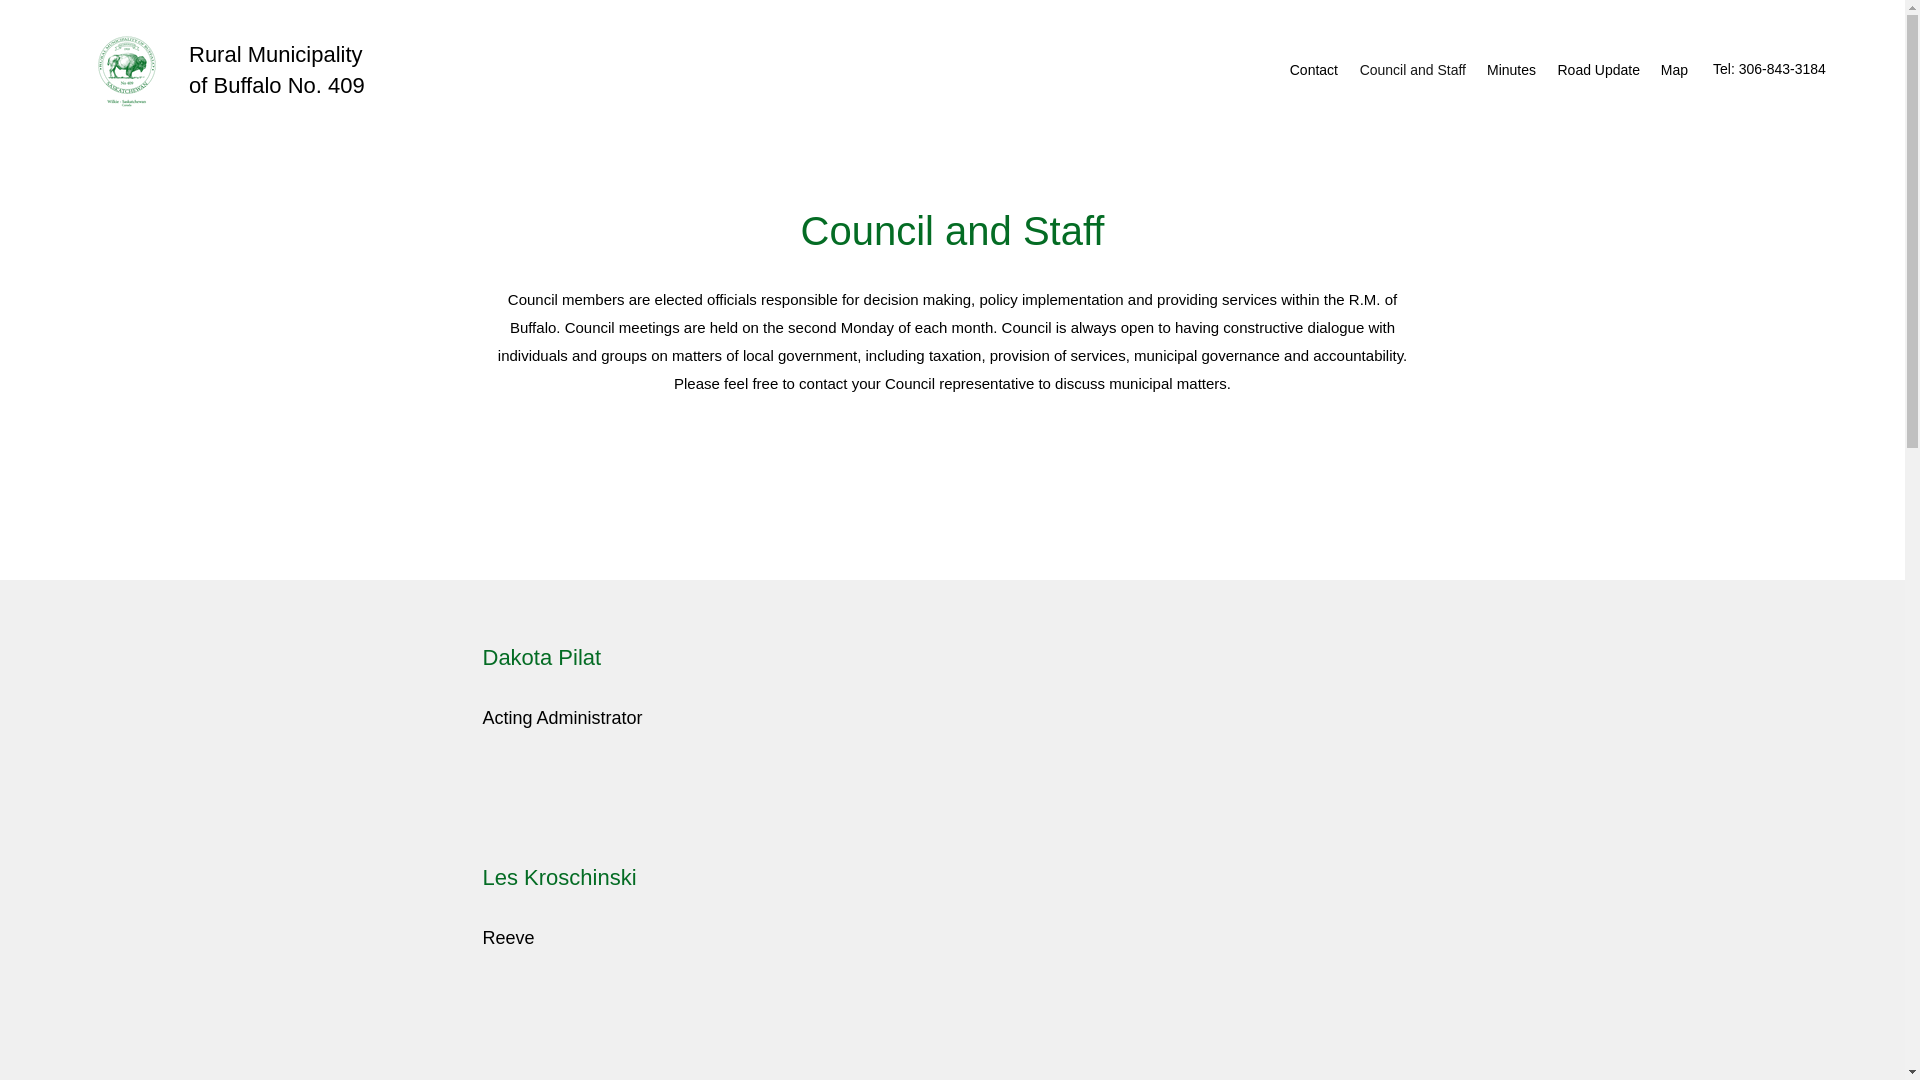  What do you see at coordinates (250, 86) in the screenshot?
I see `Buffalo ` at bounding box center [250, 86].